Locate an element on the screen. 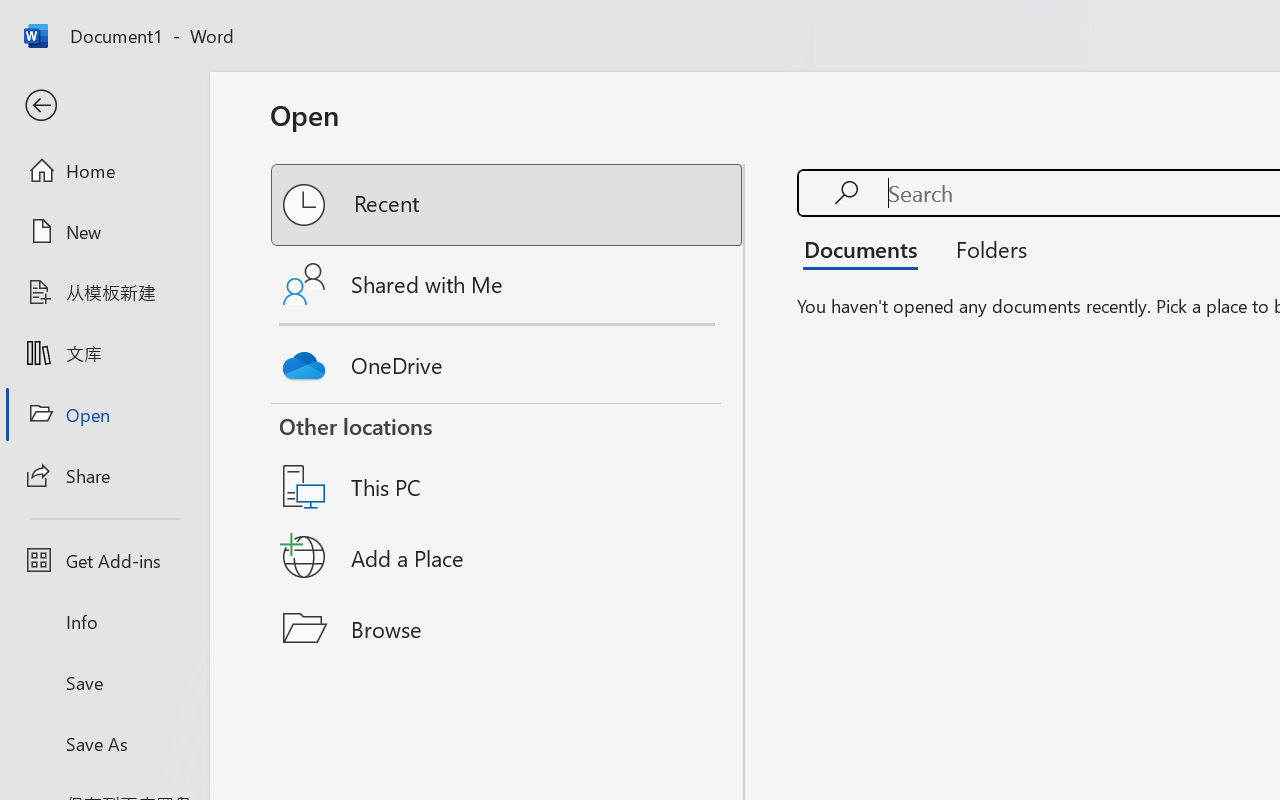  This PC is located at coordinates (508, 461).